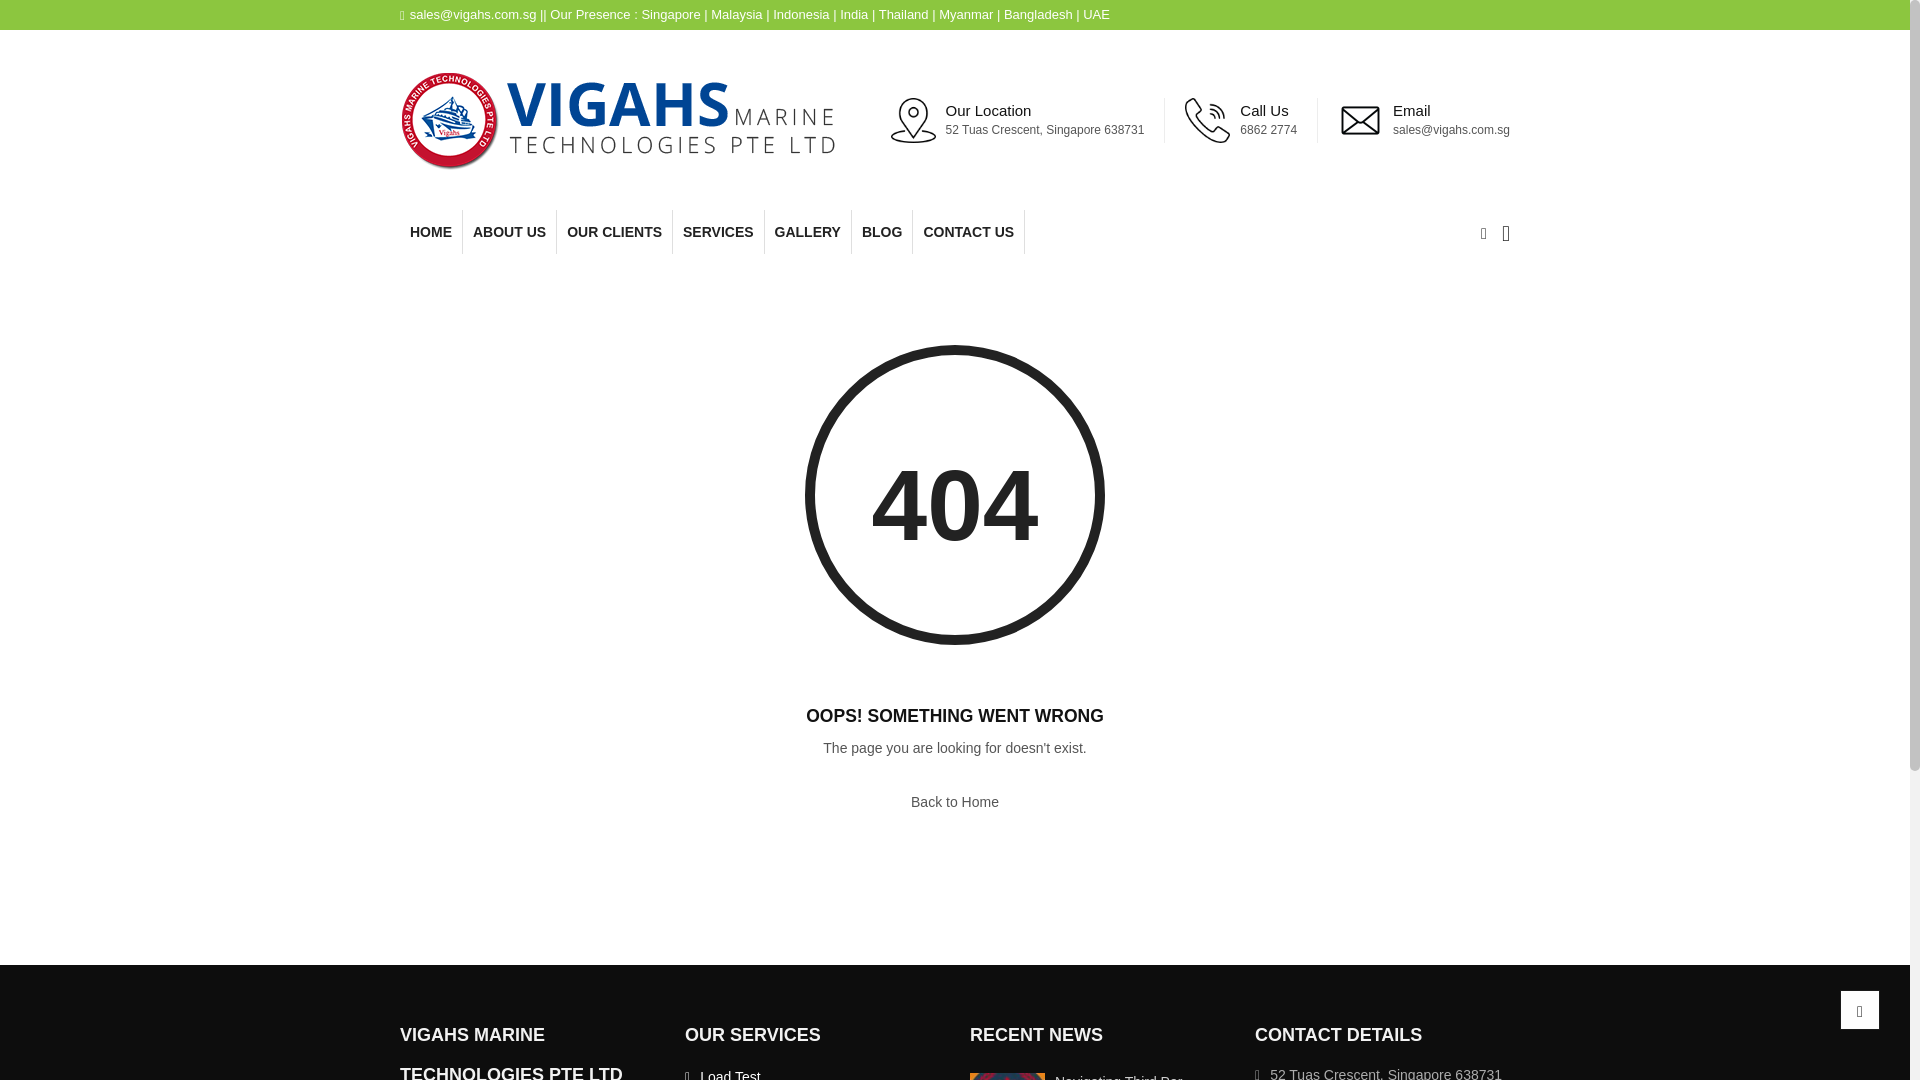 The image size is (1920, 1080). I want to click on HOME, so click(430, 231).